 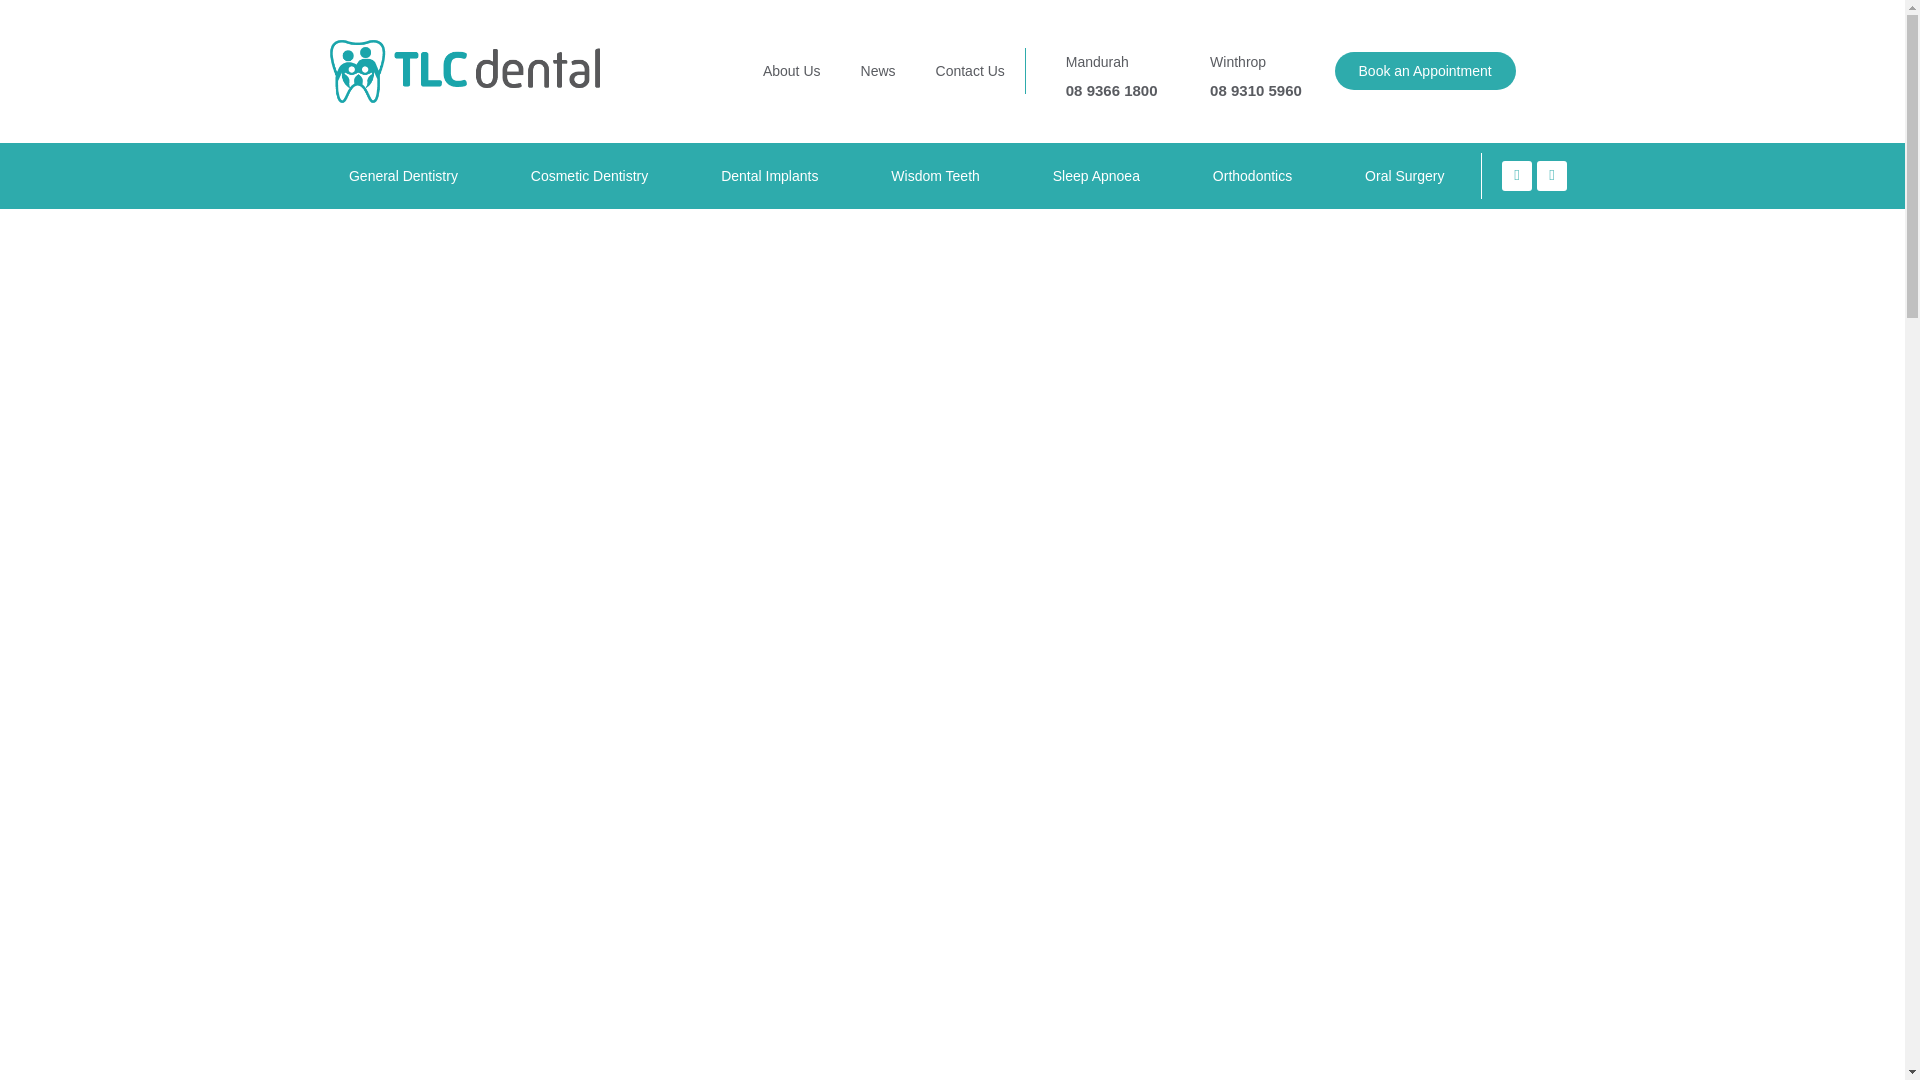 I want to click on About Us, so click(x=792, y=70).